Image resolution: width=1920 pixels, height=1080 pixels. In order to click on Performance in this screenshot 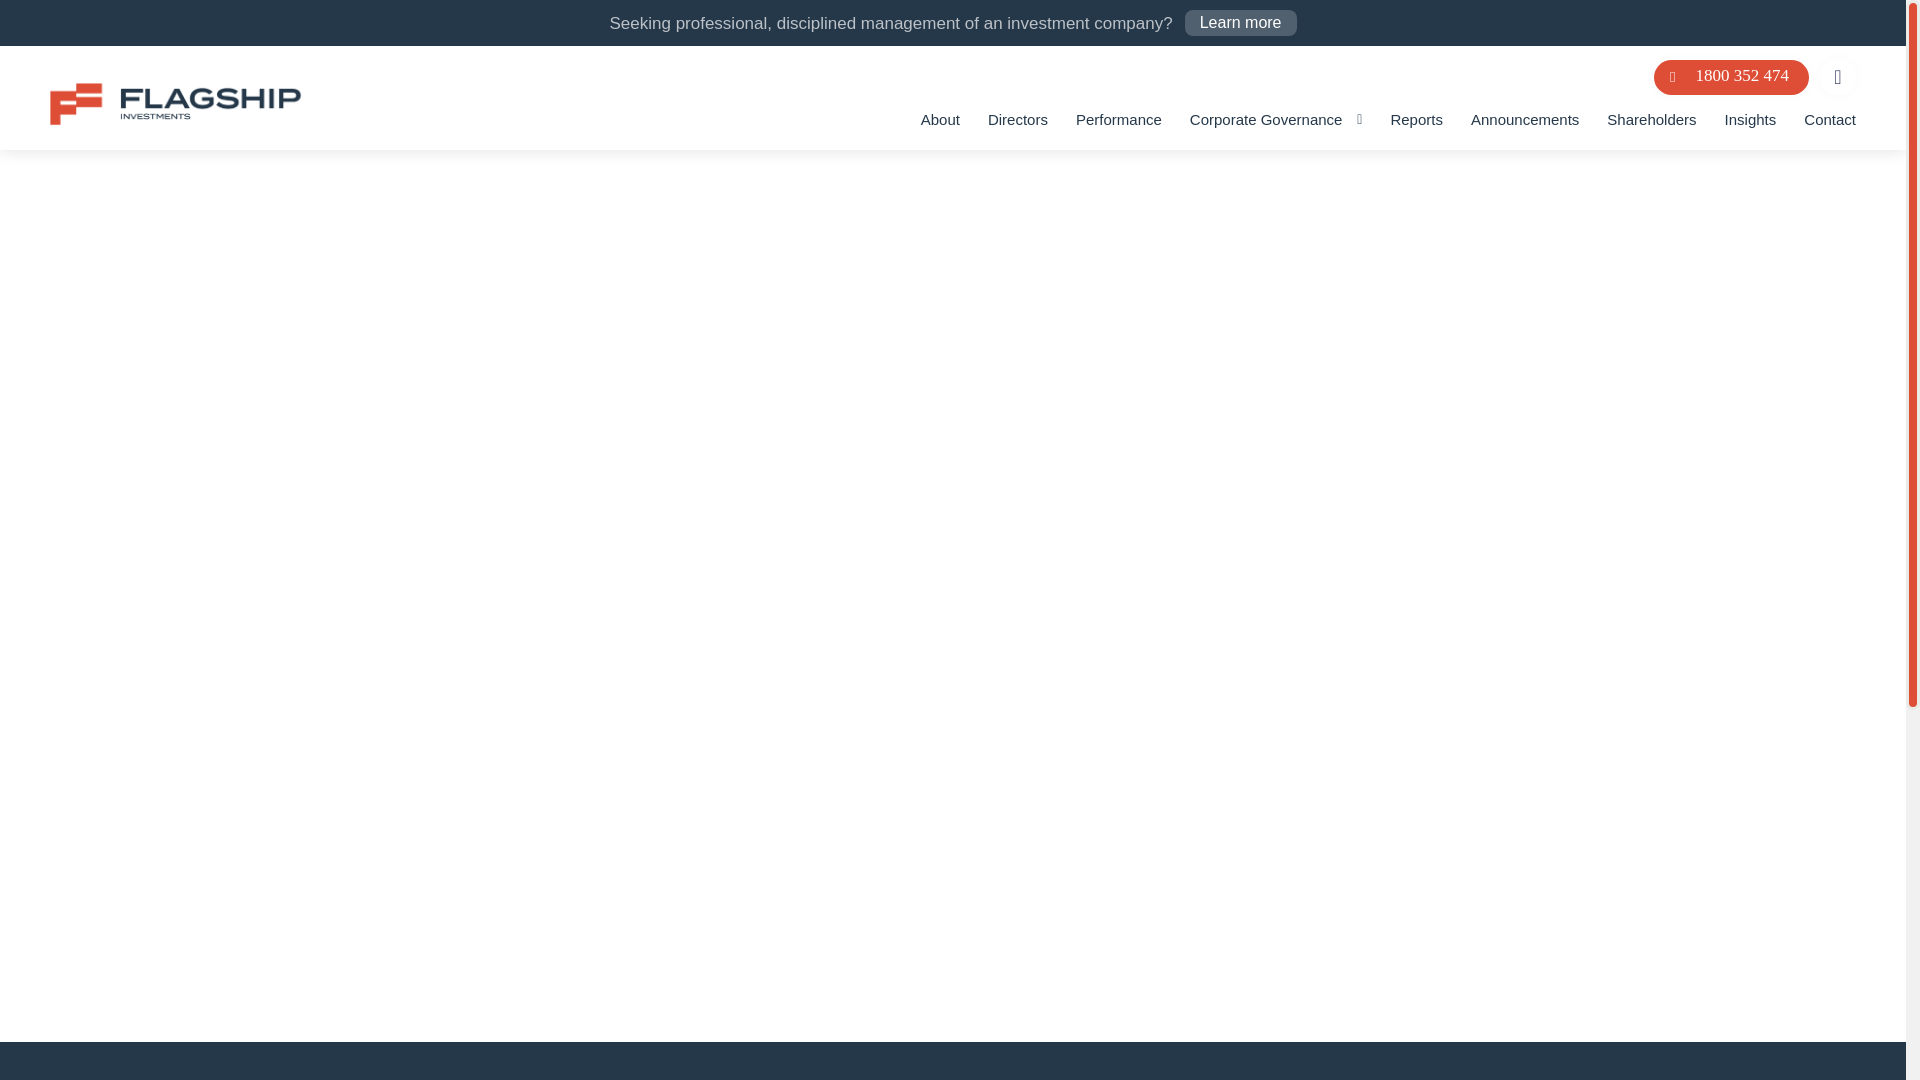, I will do `click(1118, 120)`.